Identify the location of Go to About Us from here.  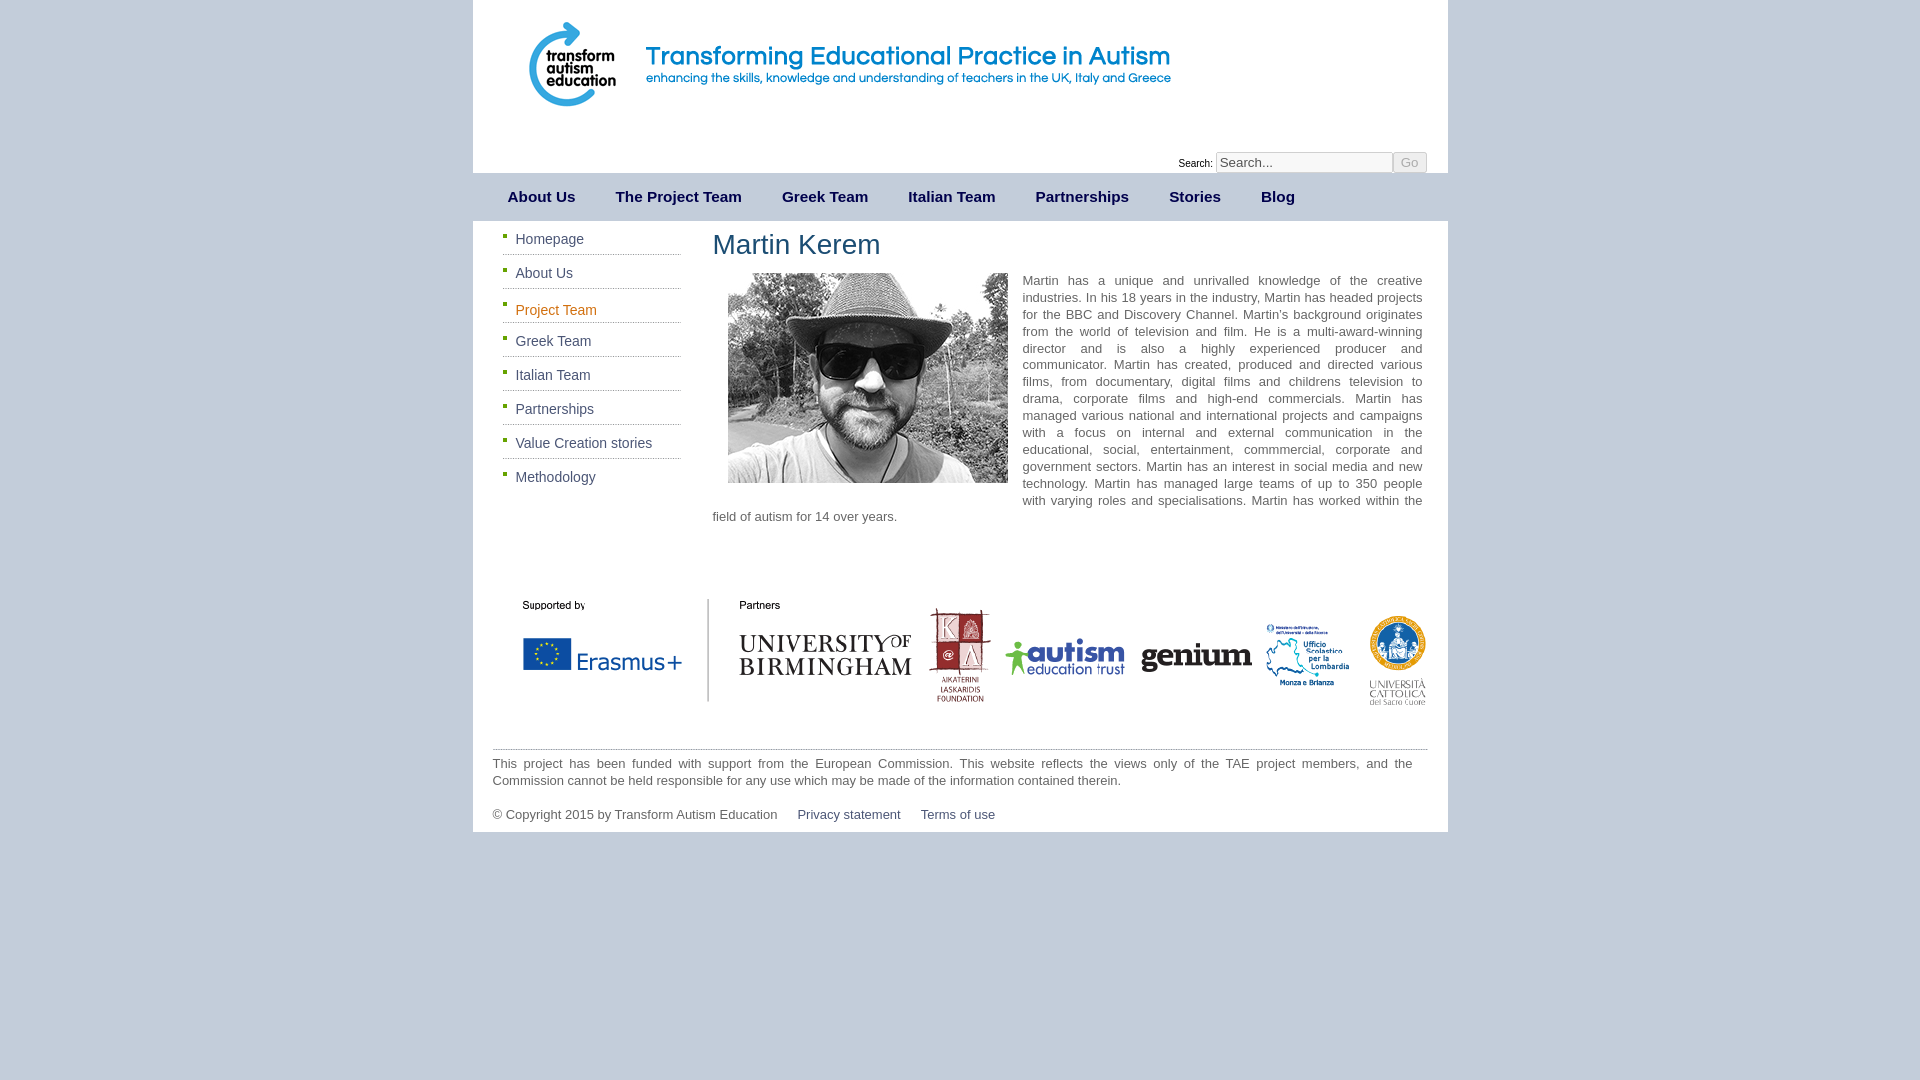
(590, 276).